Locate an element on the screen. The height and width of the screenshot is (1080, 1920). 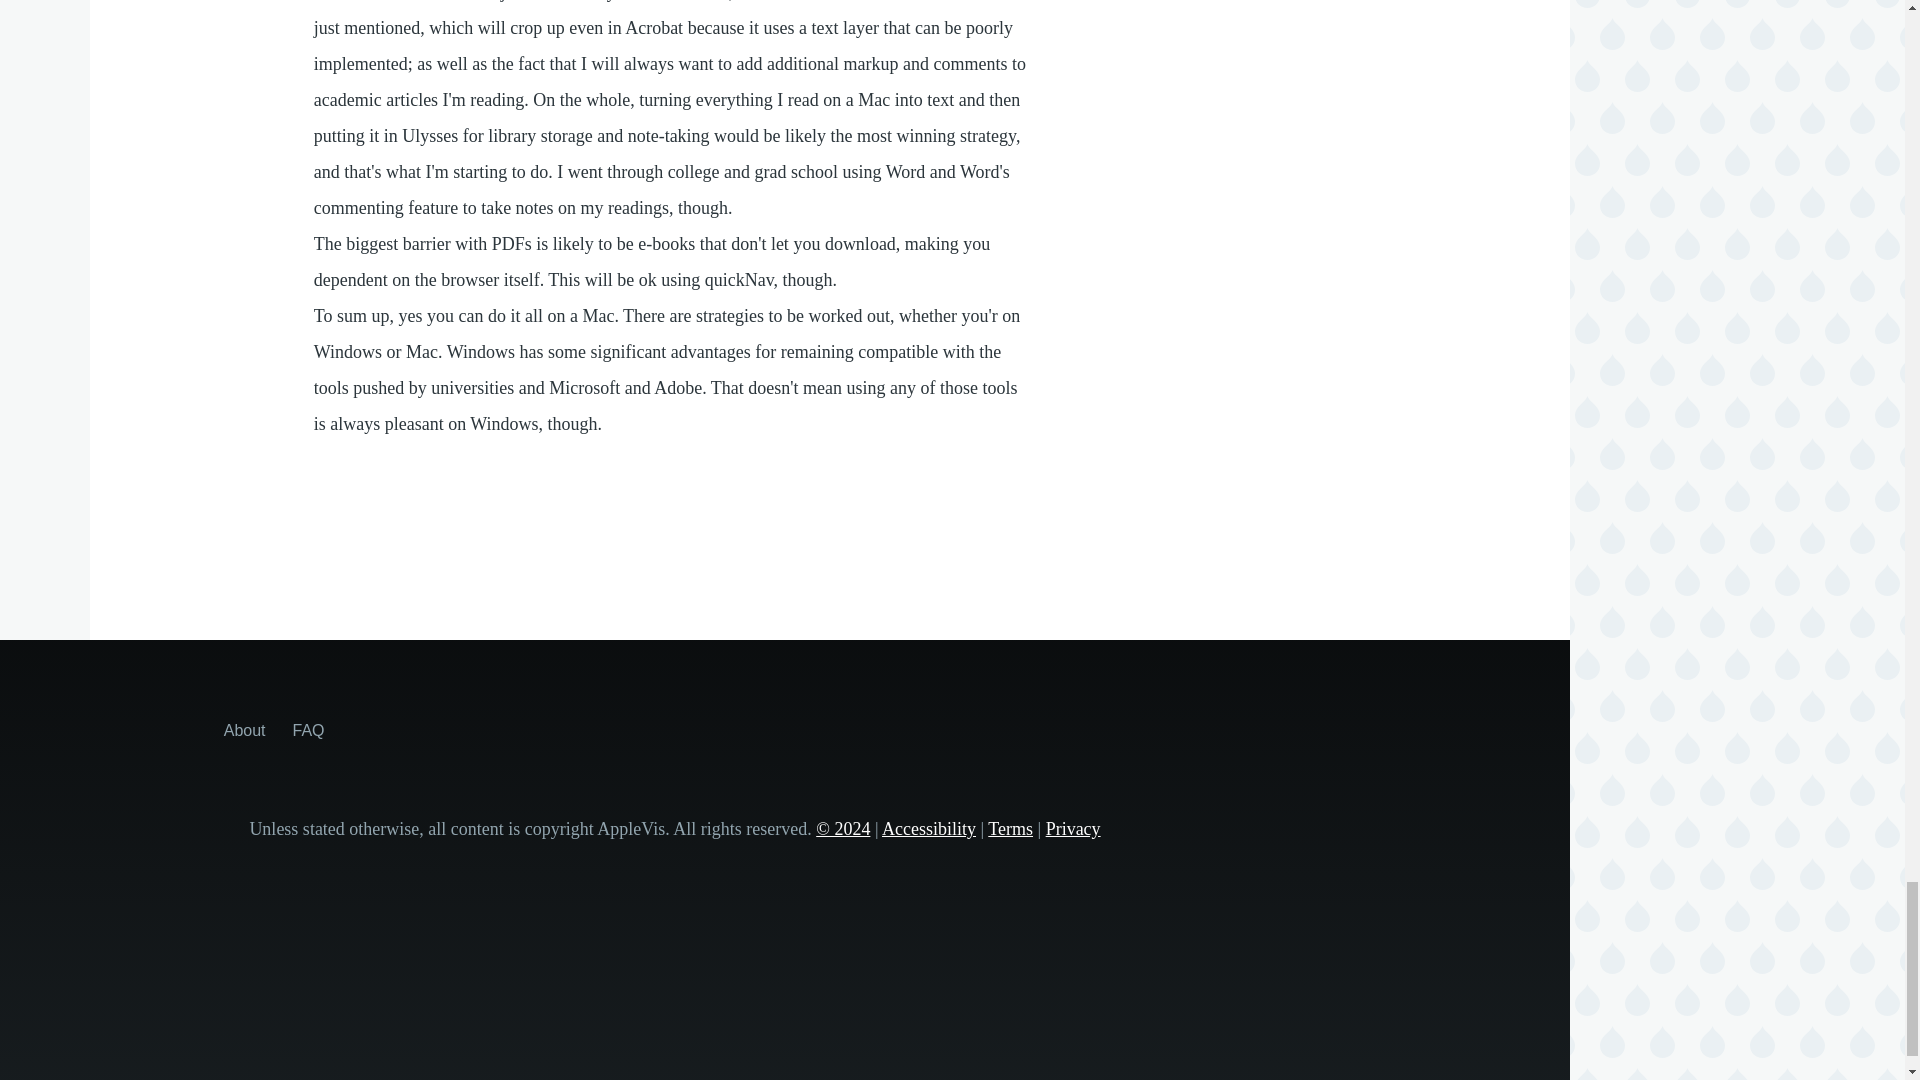
Privacy is located at coordinates (1073, 828).